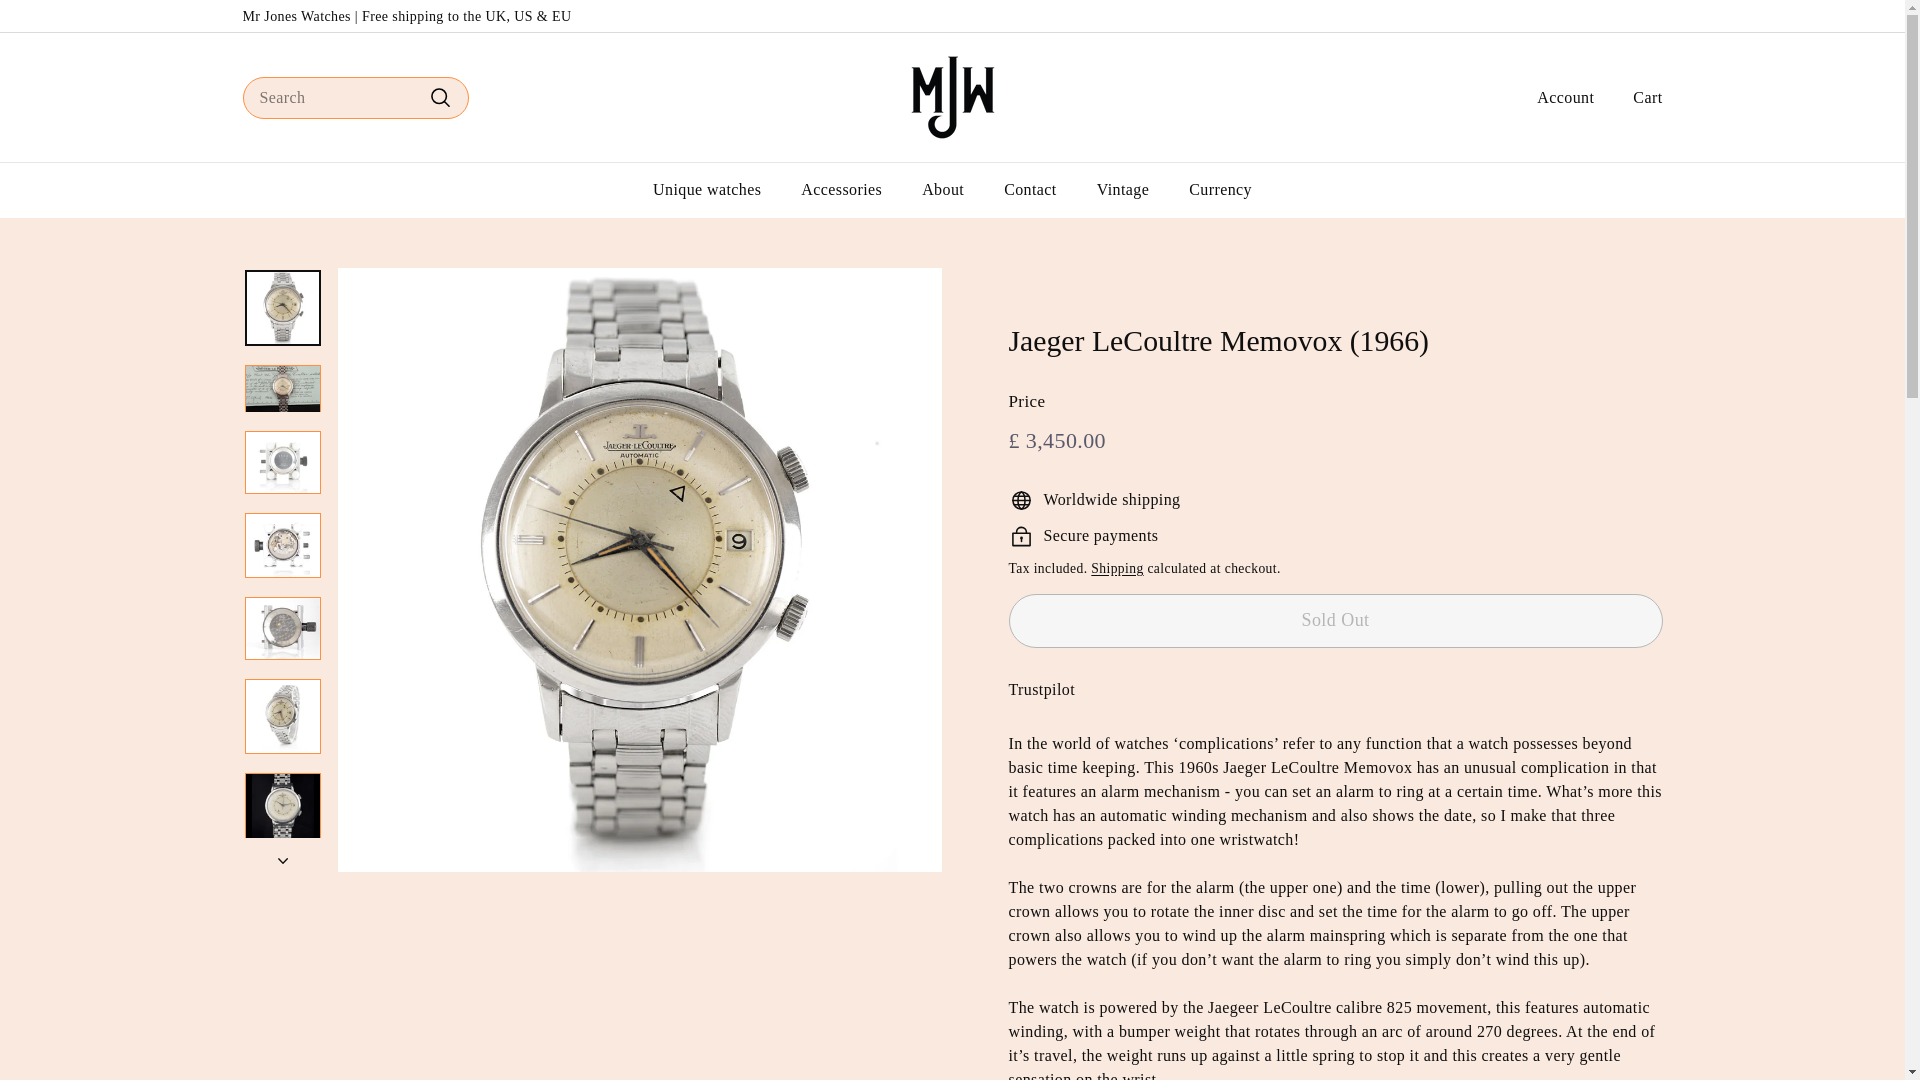 This screenshot has height=1080, width=1920. Describe the element at coordinates (1627, 16) in the screenshot. I see `Instagram` at that location.